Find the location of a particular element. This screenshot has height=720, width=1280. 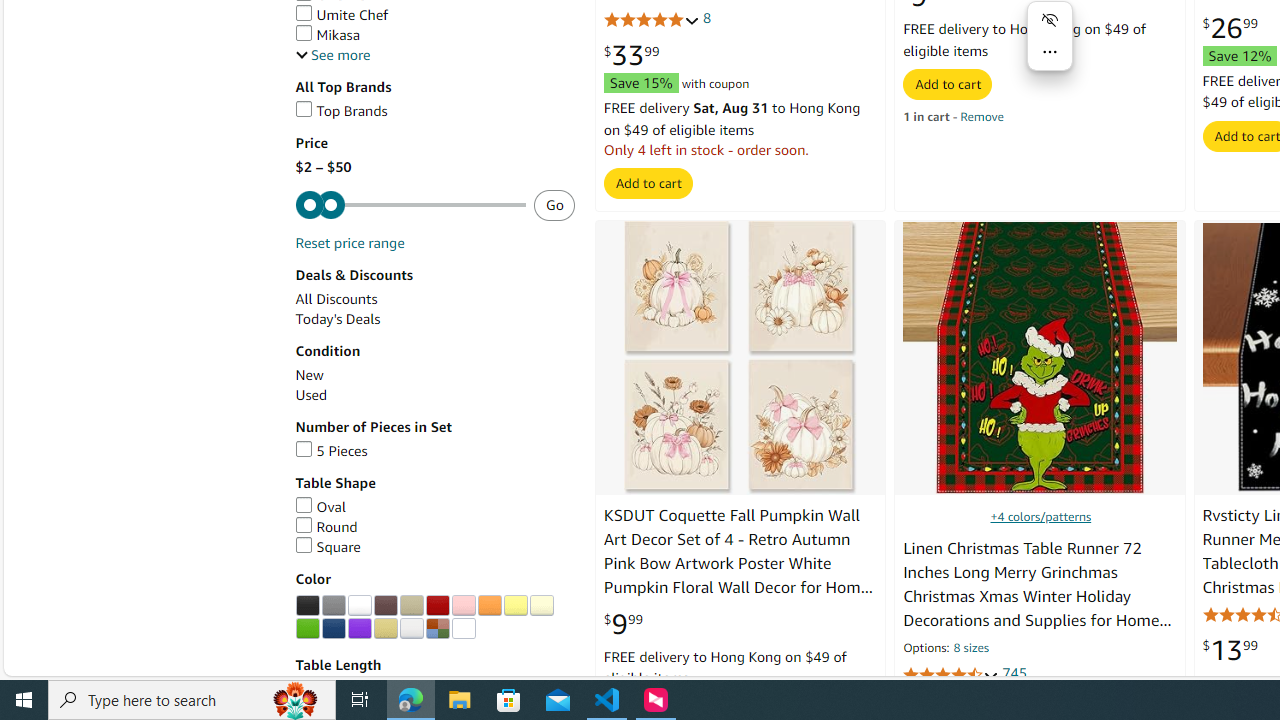

AutomationID: p_n_feature_twenty_browse-bin/3254110011 is located at coordinates (359, 628).